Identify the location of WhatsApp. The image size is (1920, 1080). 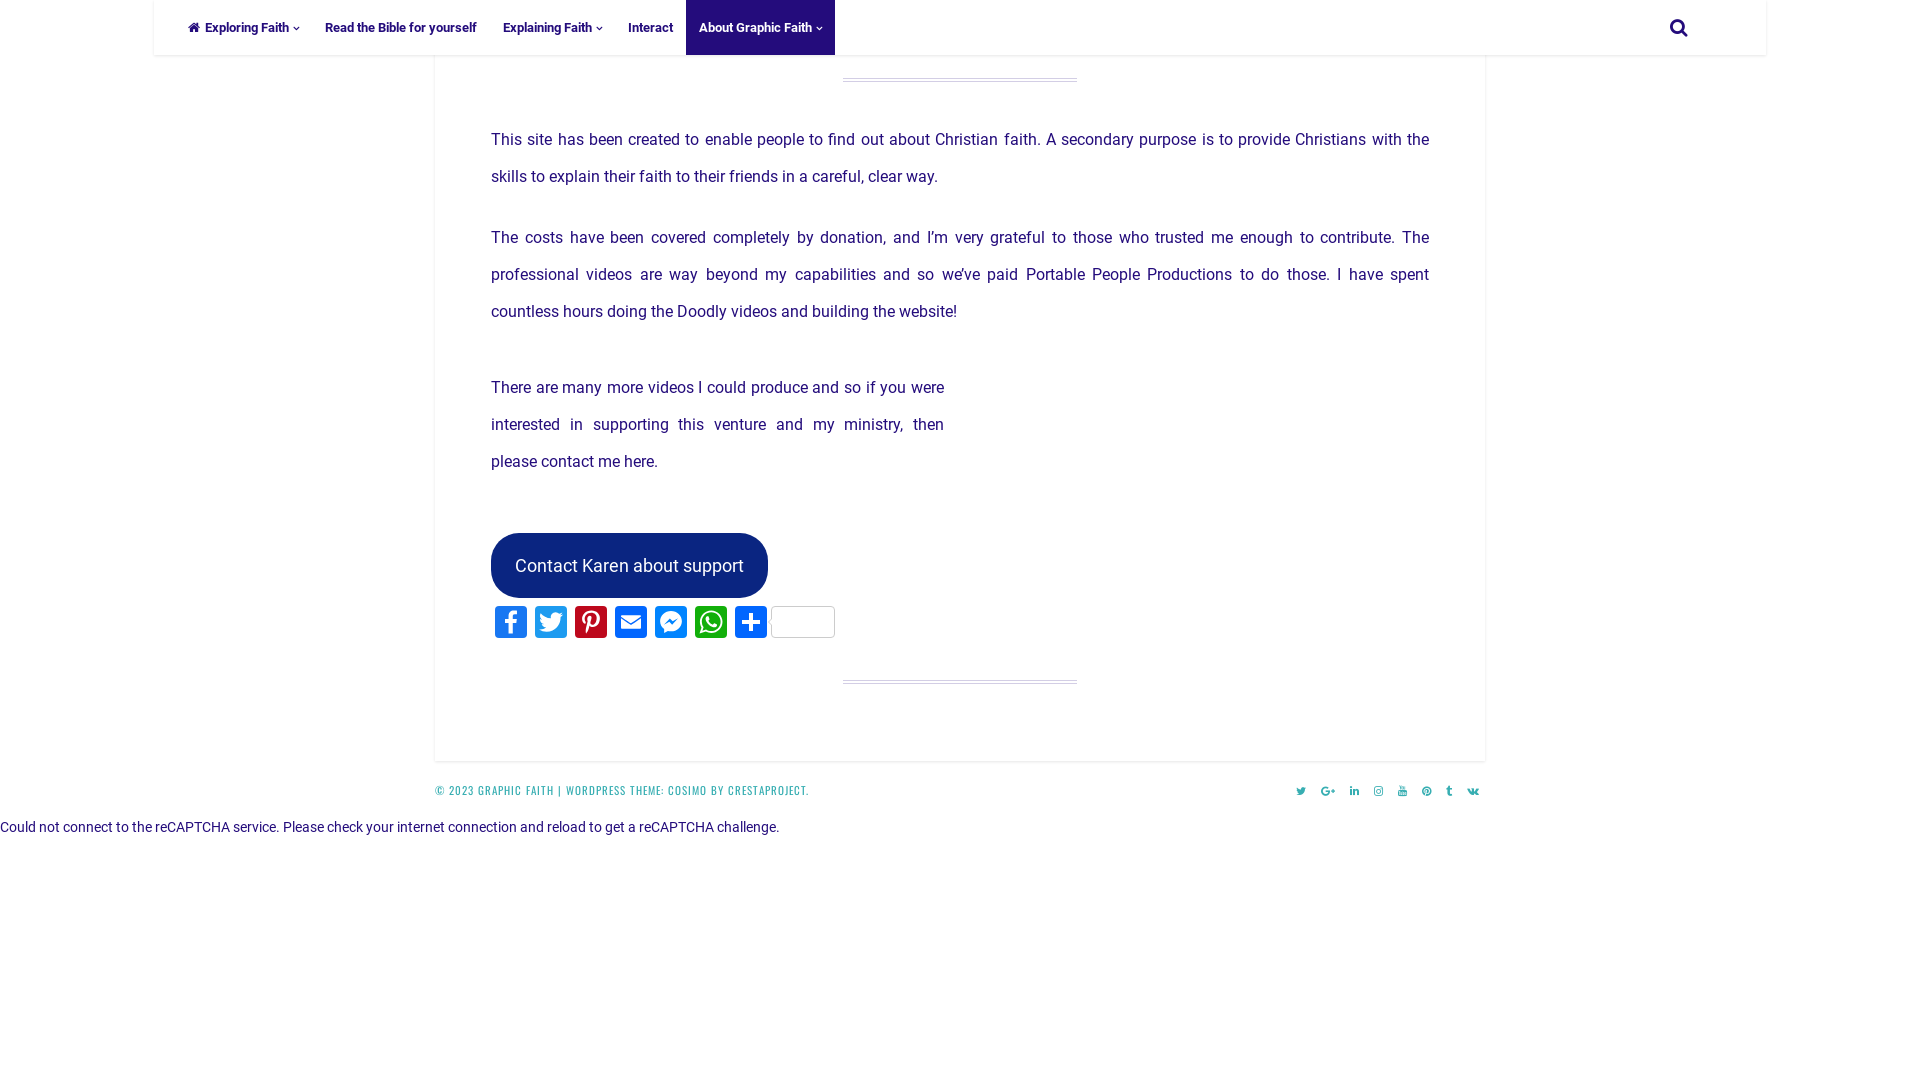
(711, 624).